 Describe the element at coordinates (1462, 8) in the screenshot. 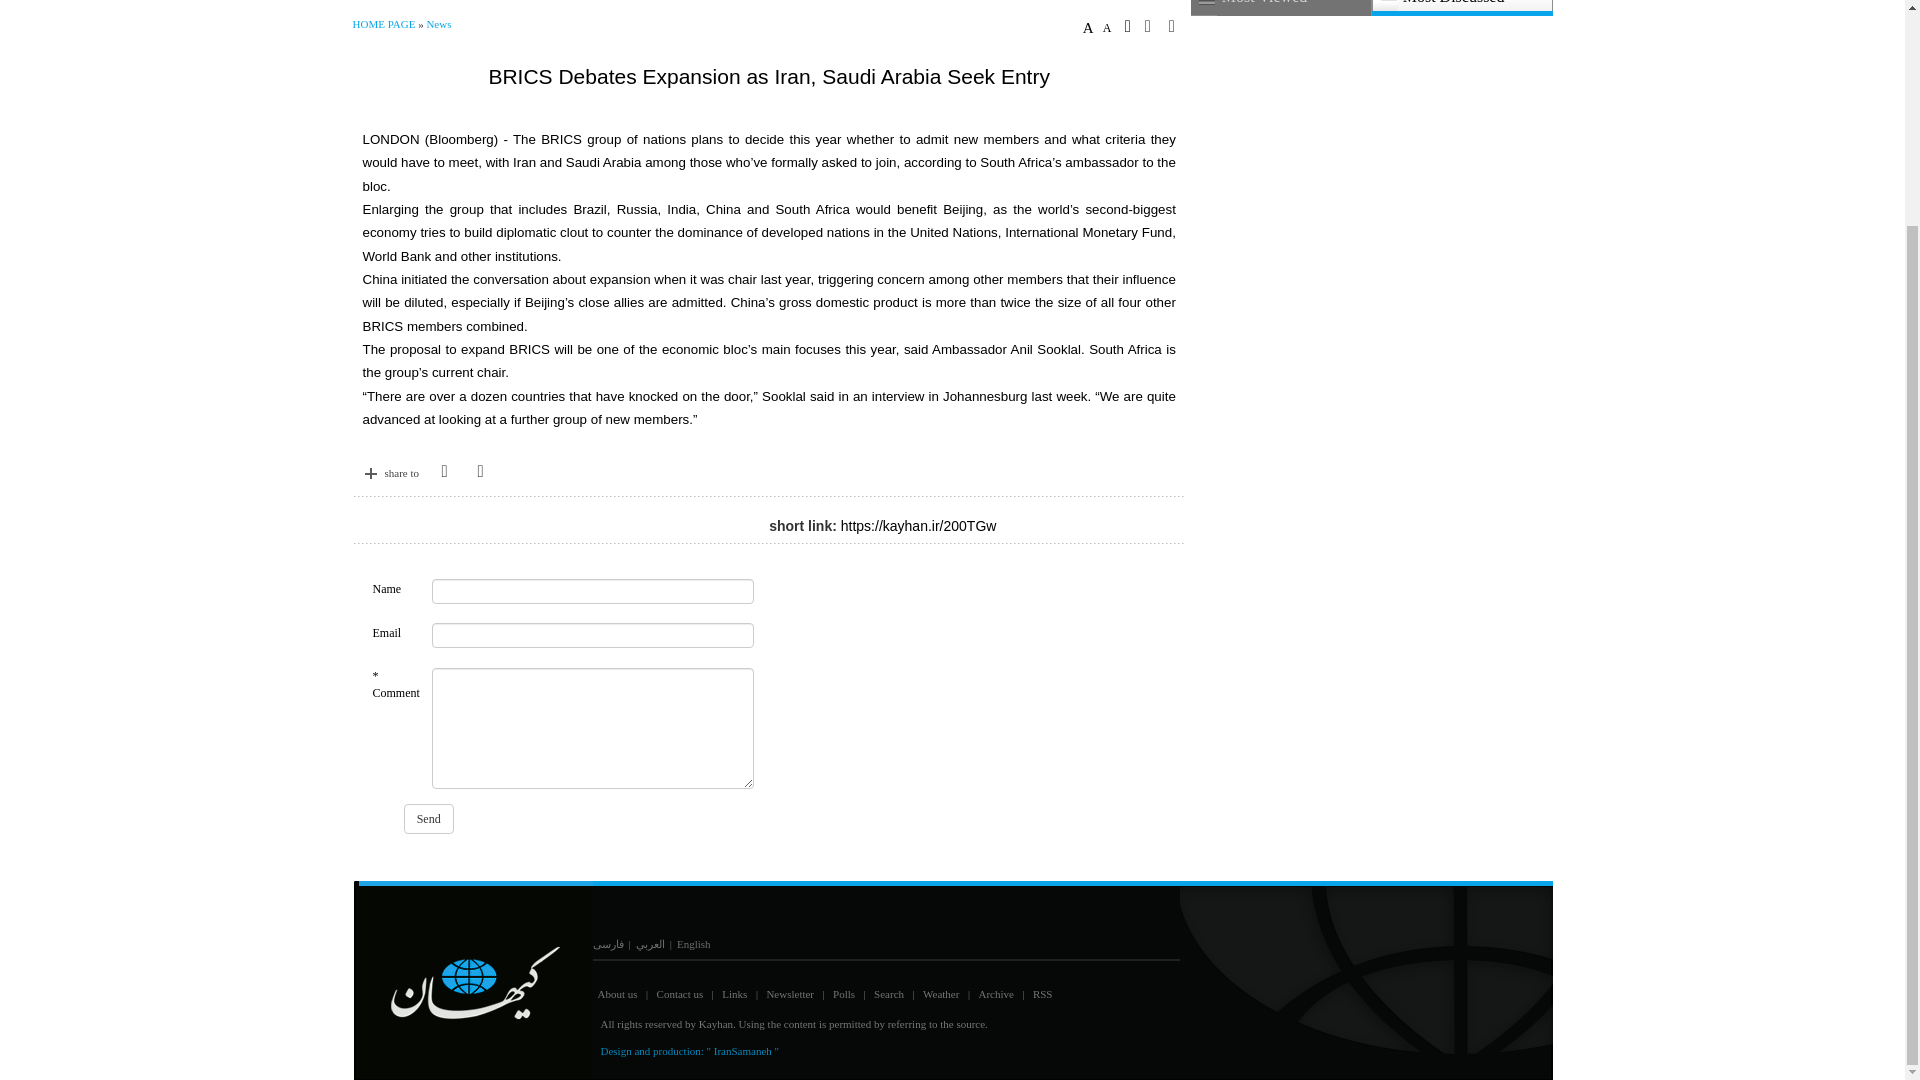

I see `Most Discussed` at that location.